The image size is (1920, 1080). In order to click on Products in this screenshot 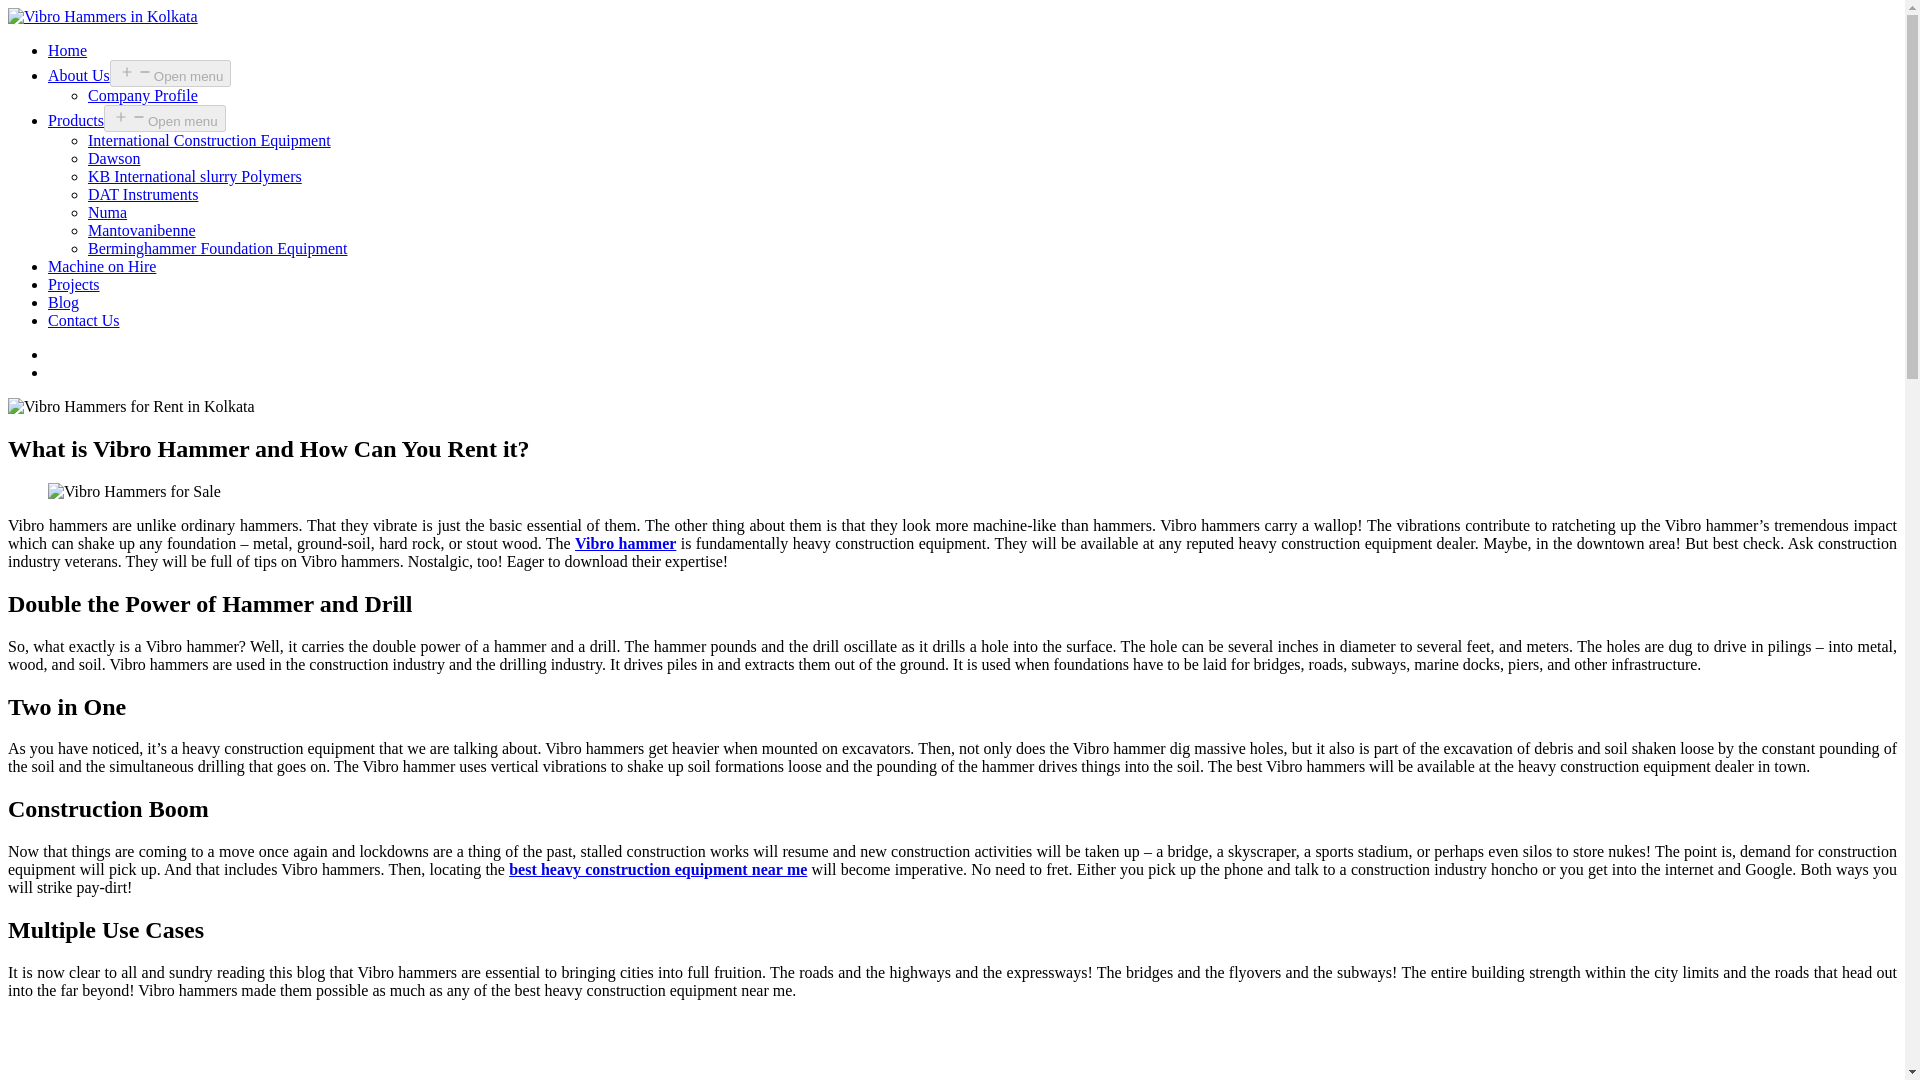, I will do `click(76, 120)`.